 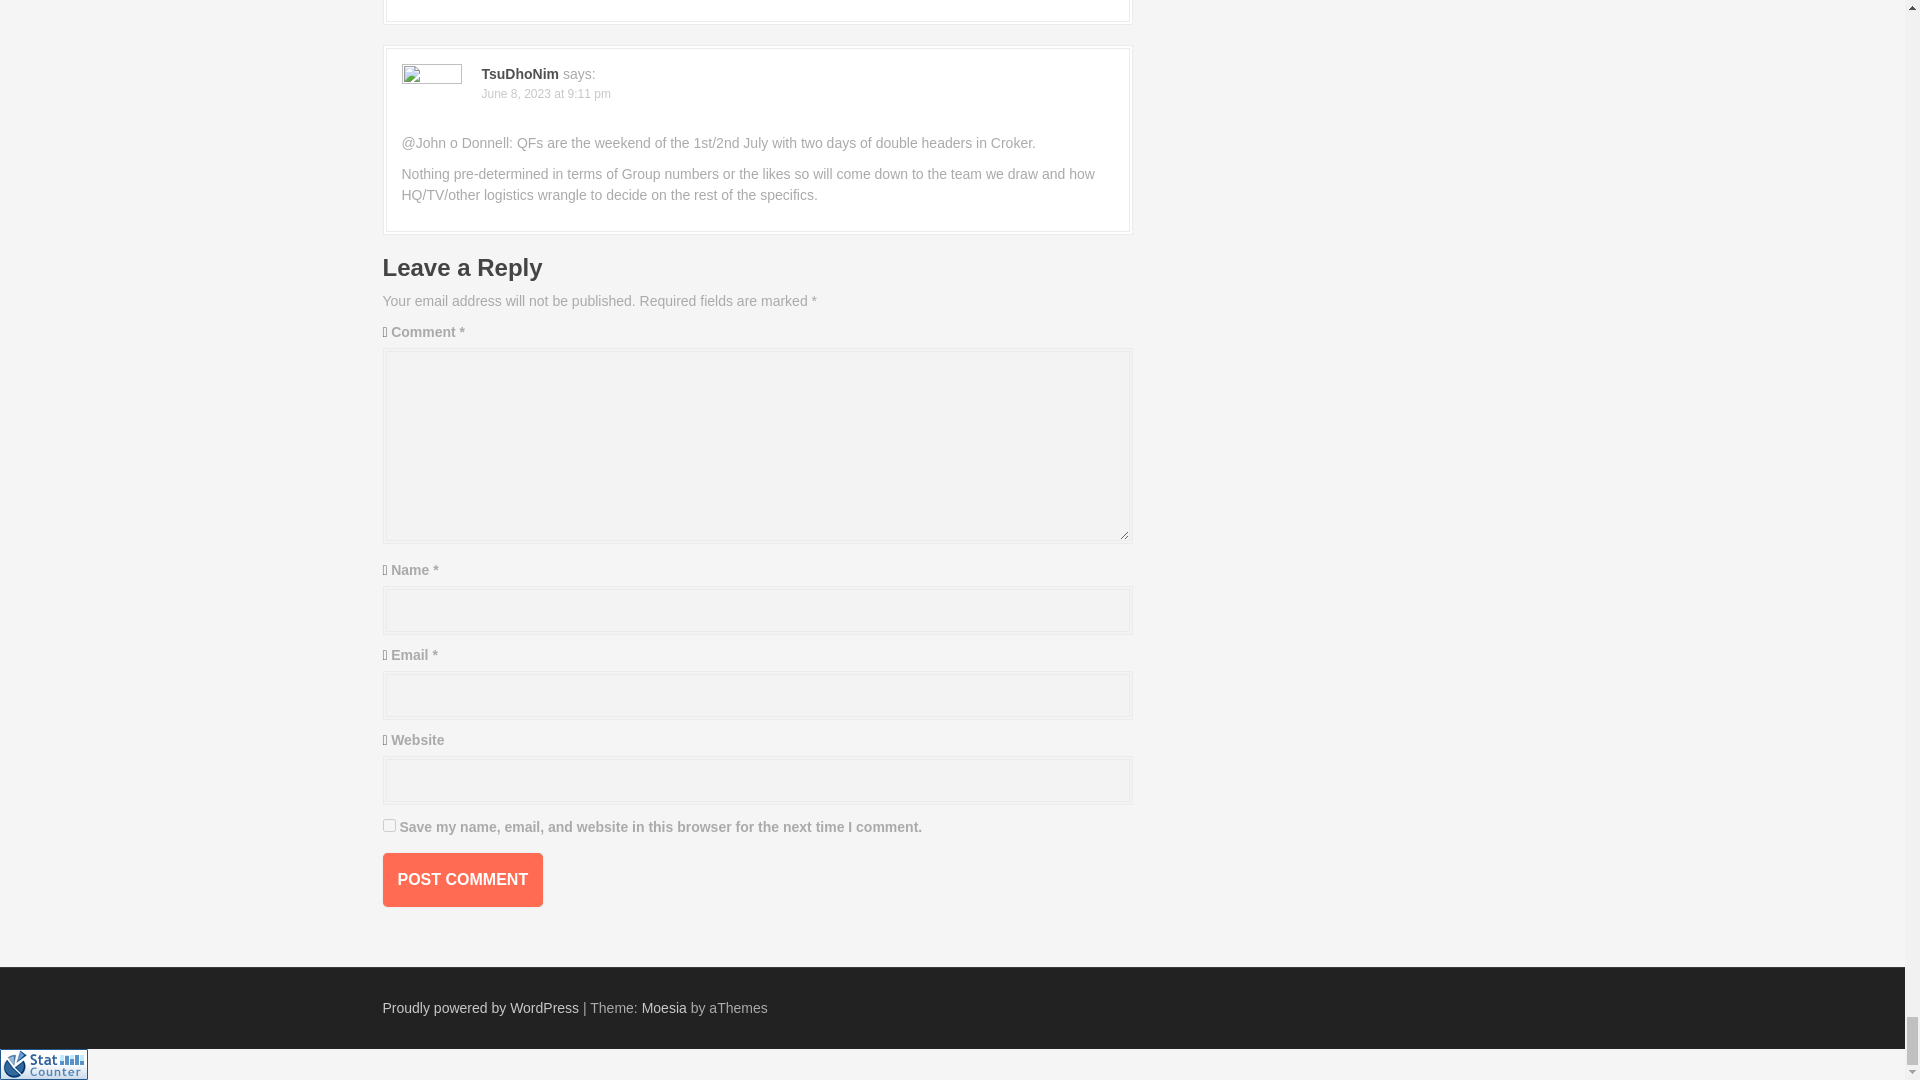 I want to click on Post Comment, so click(x=462, y=880).